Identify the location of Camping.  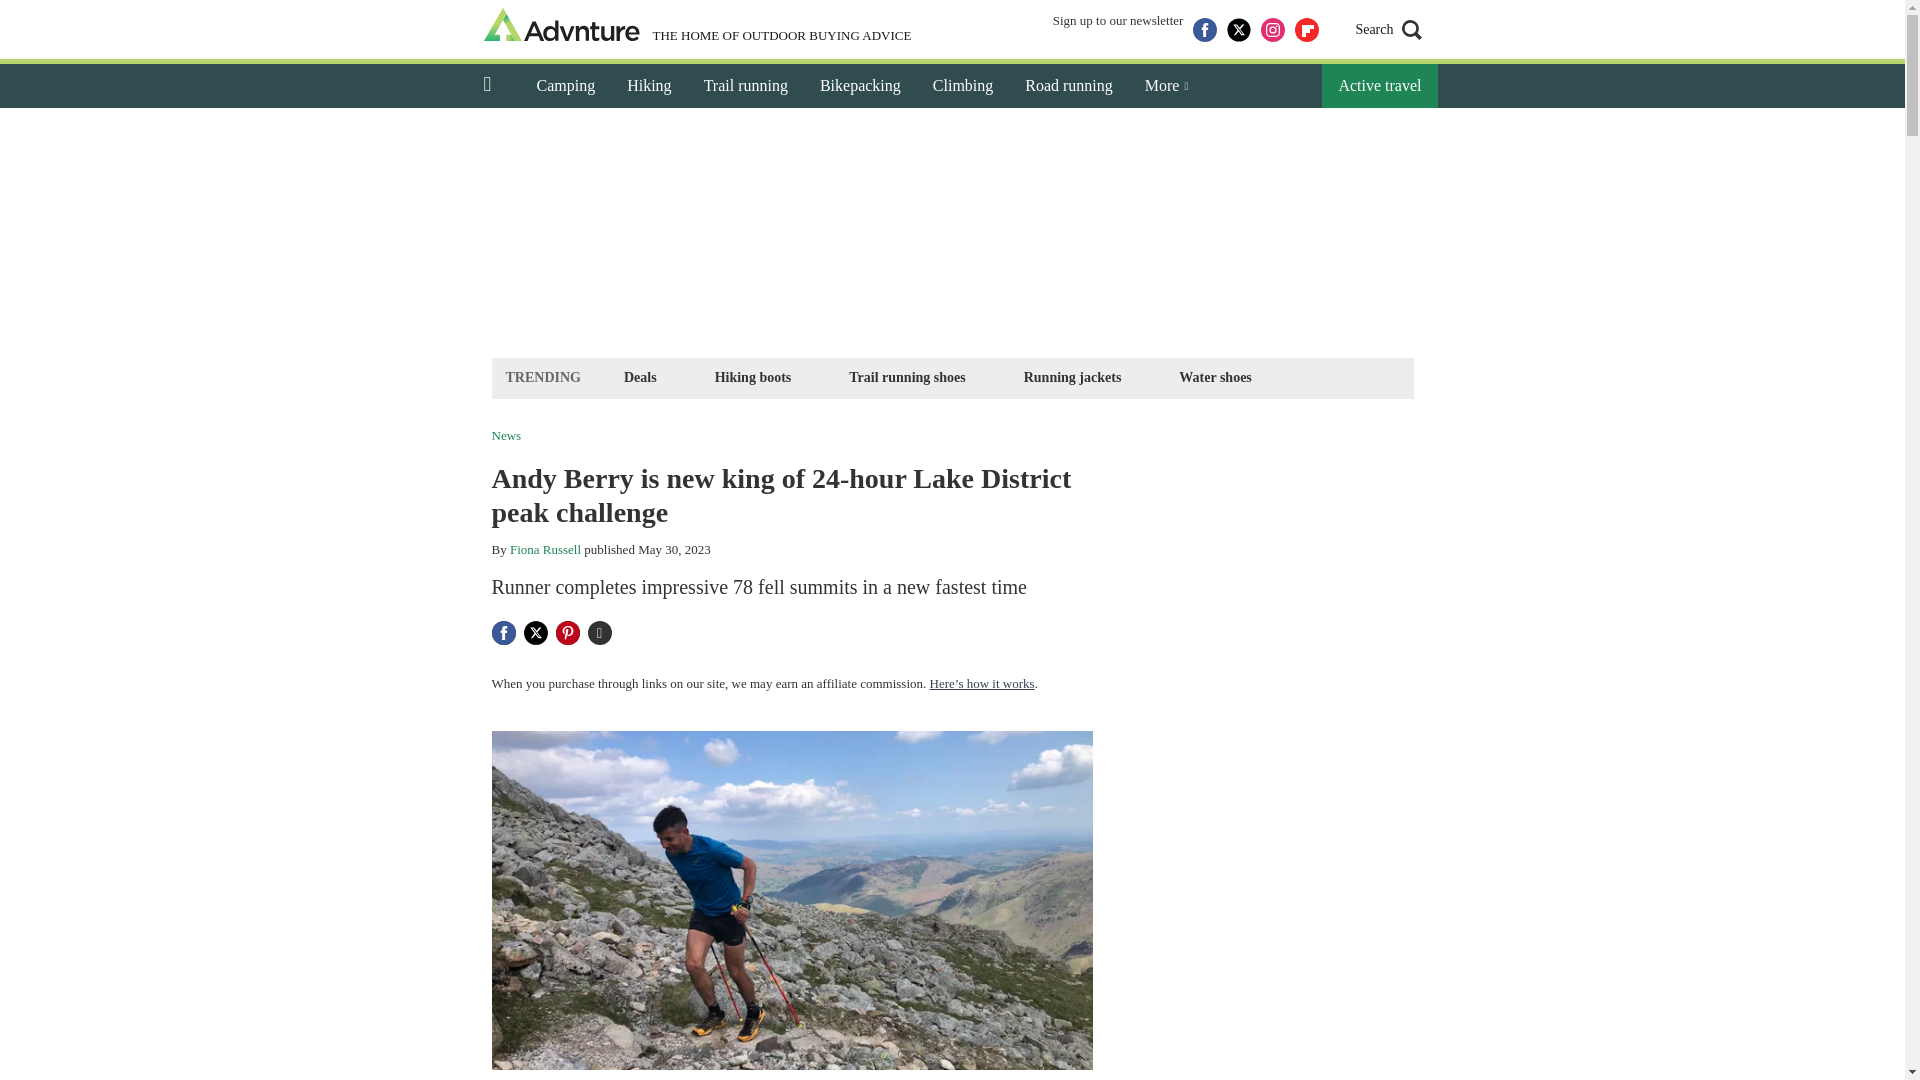
(565, 86).